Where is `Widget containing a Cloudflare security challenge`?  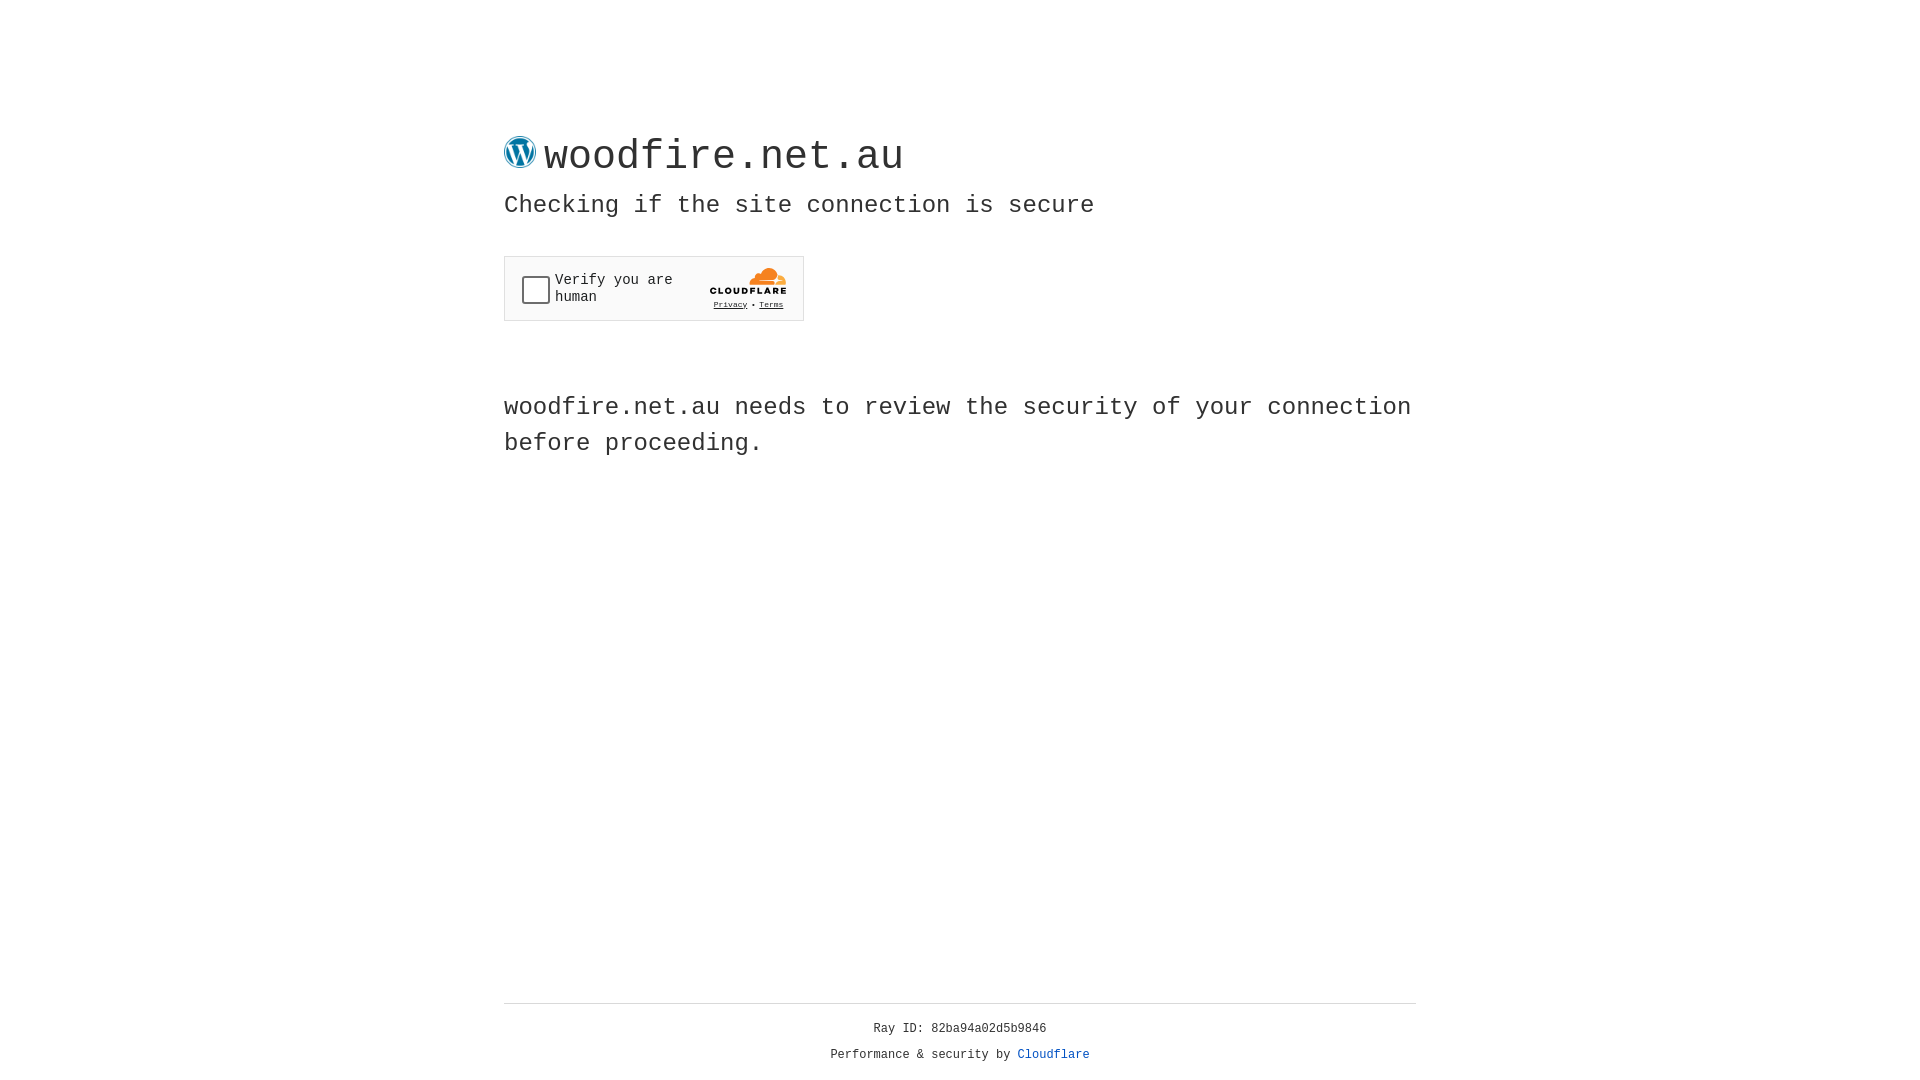
Widget containing a Cloudflare security challenge is located at coordinates (654, 288).